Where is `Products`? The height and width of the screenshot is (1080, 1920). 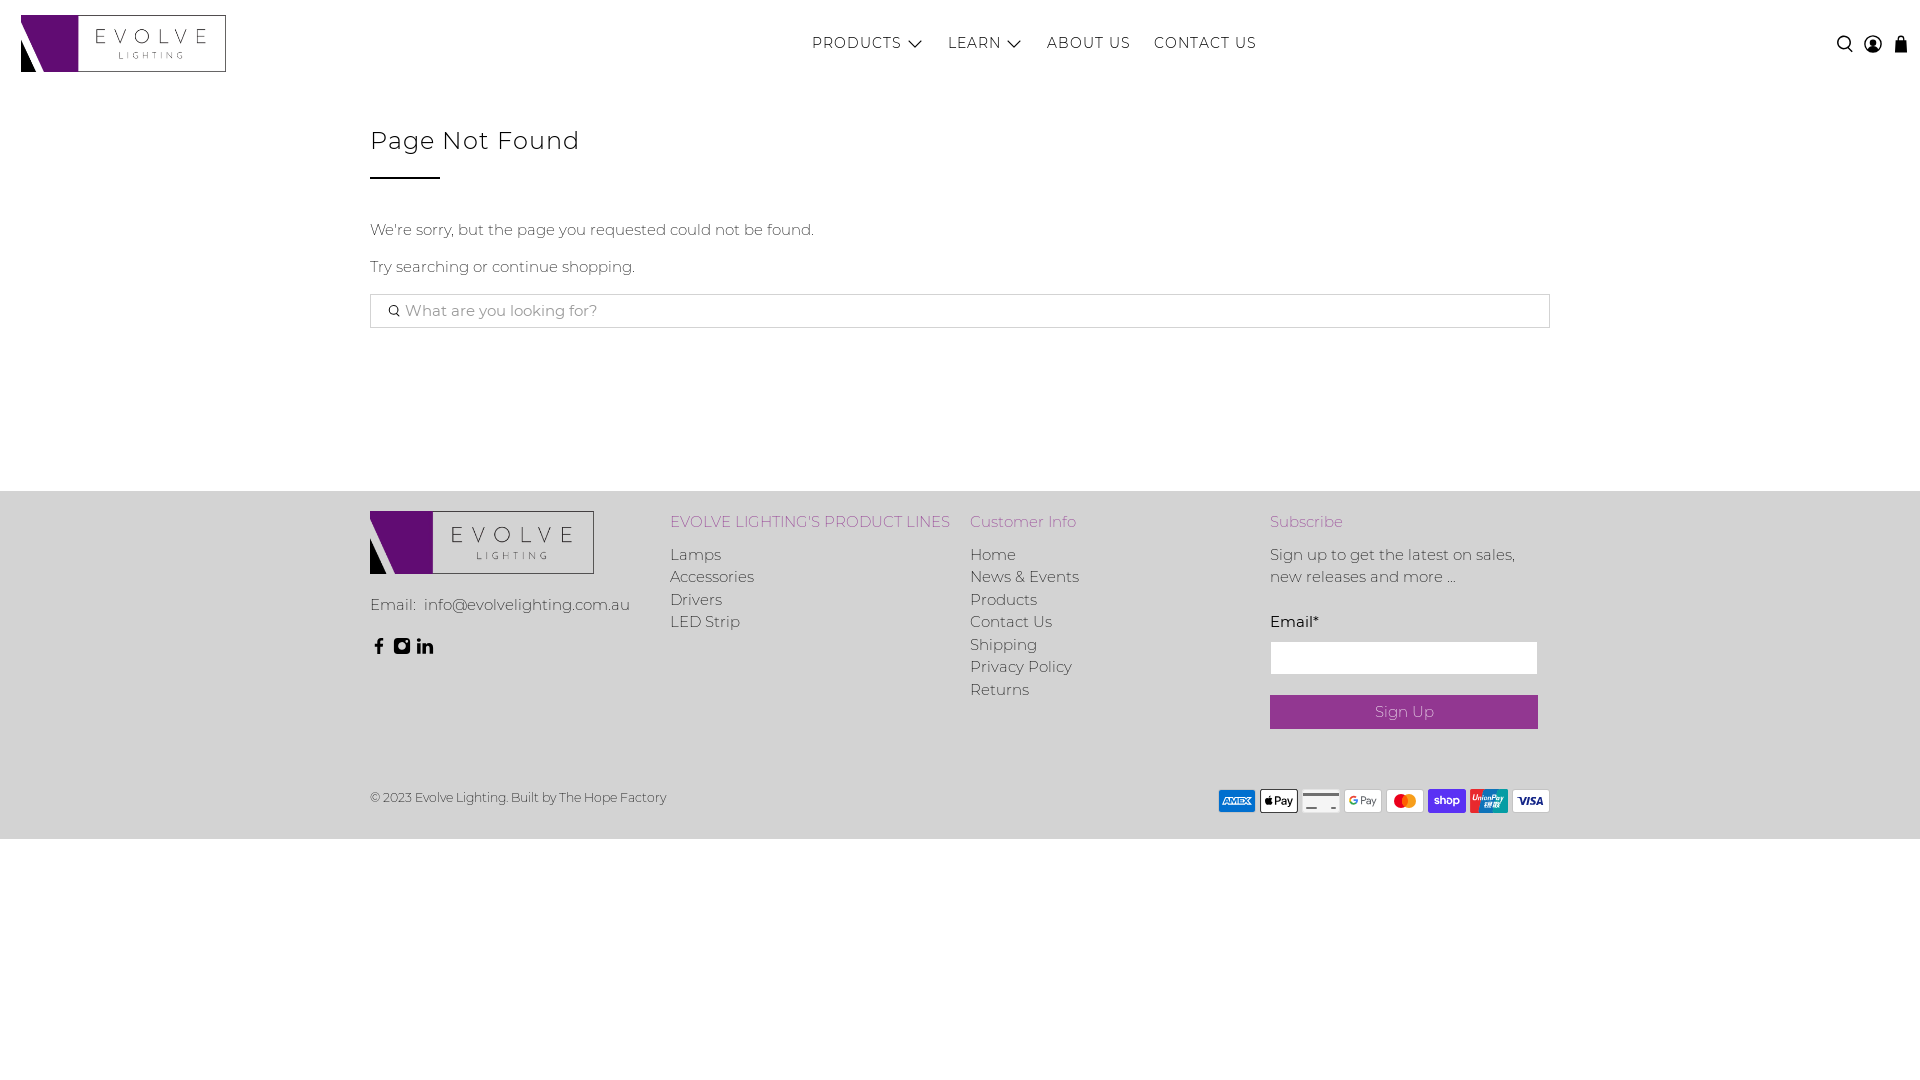 Products is located at coordinates (1004, 600).